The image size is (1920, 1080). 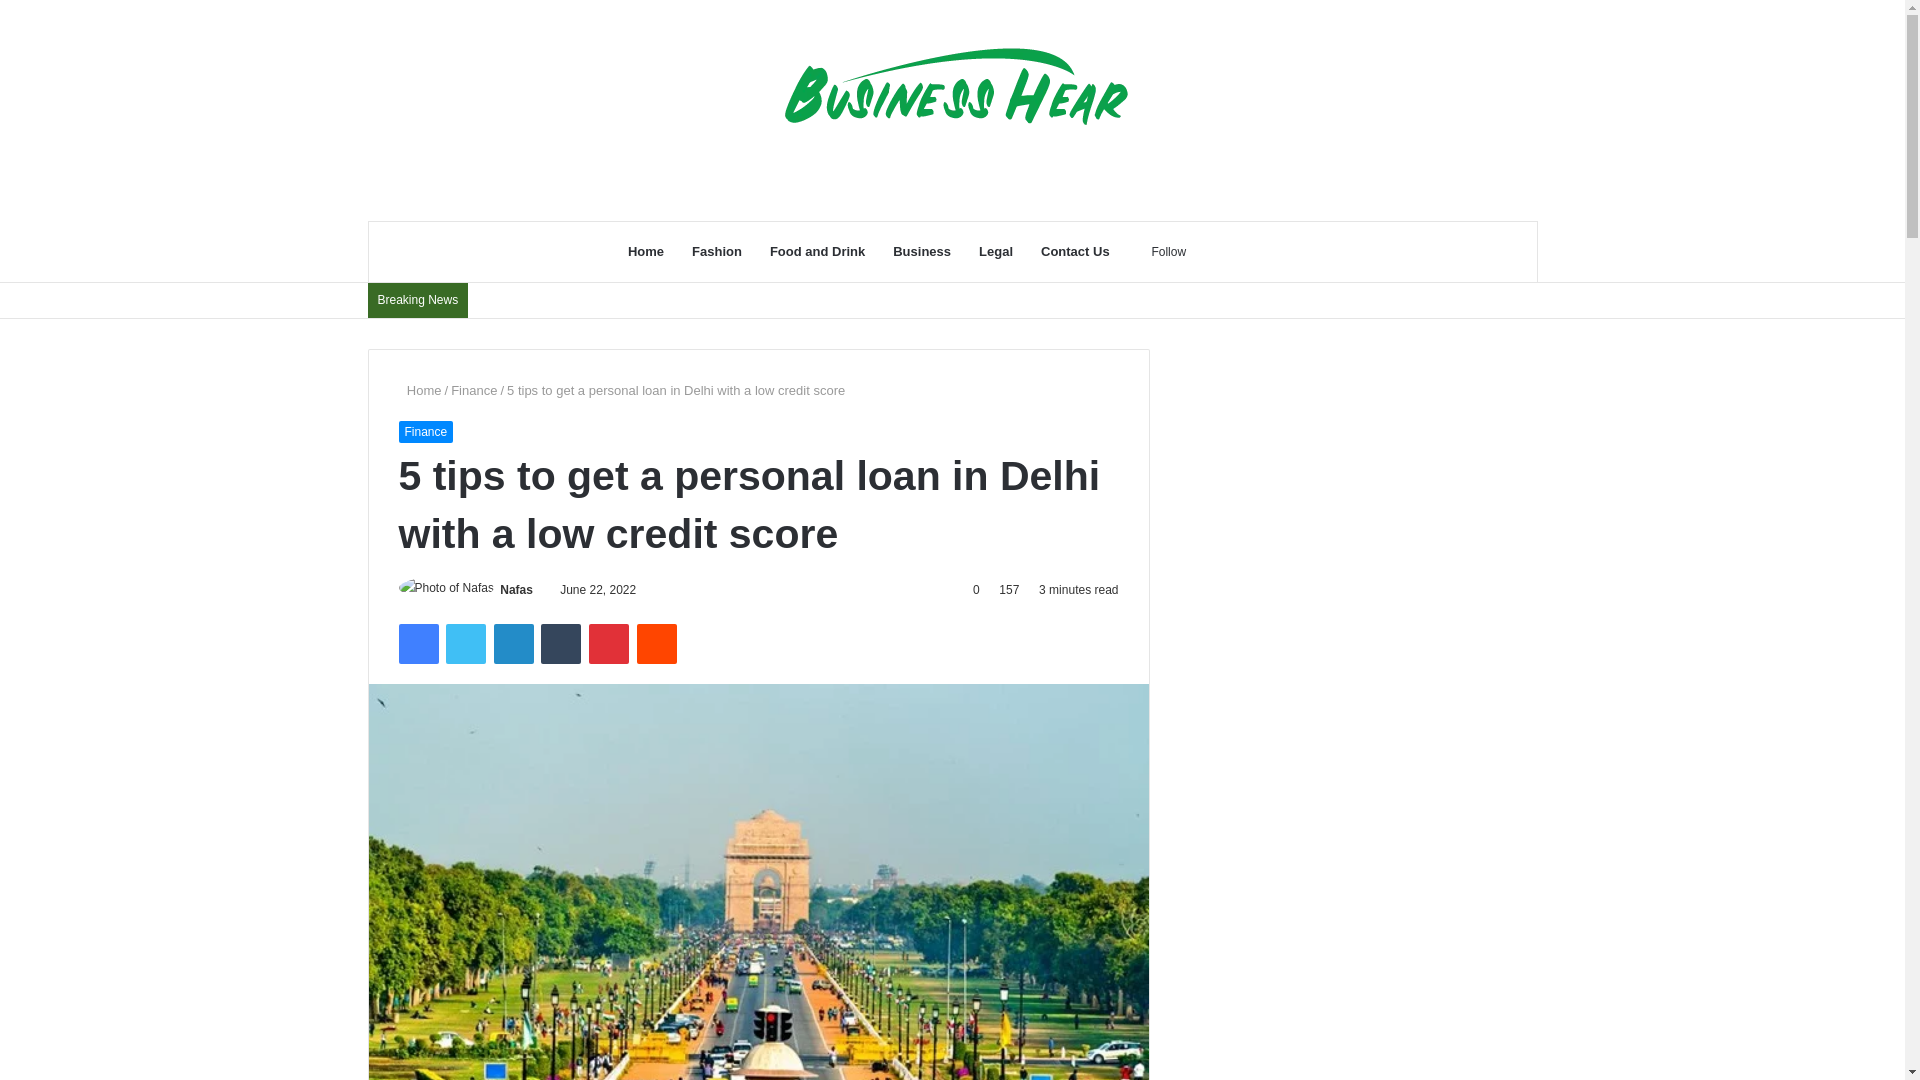 I want to click on Business, so click(x=922, y=252).